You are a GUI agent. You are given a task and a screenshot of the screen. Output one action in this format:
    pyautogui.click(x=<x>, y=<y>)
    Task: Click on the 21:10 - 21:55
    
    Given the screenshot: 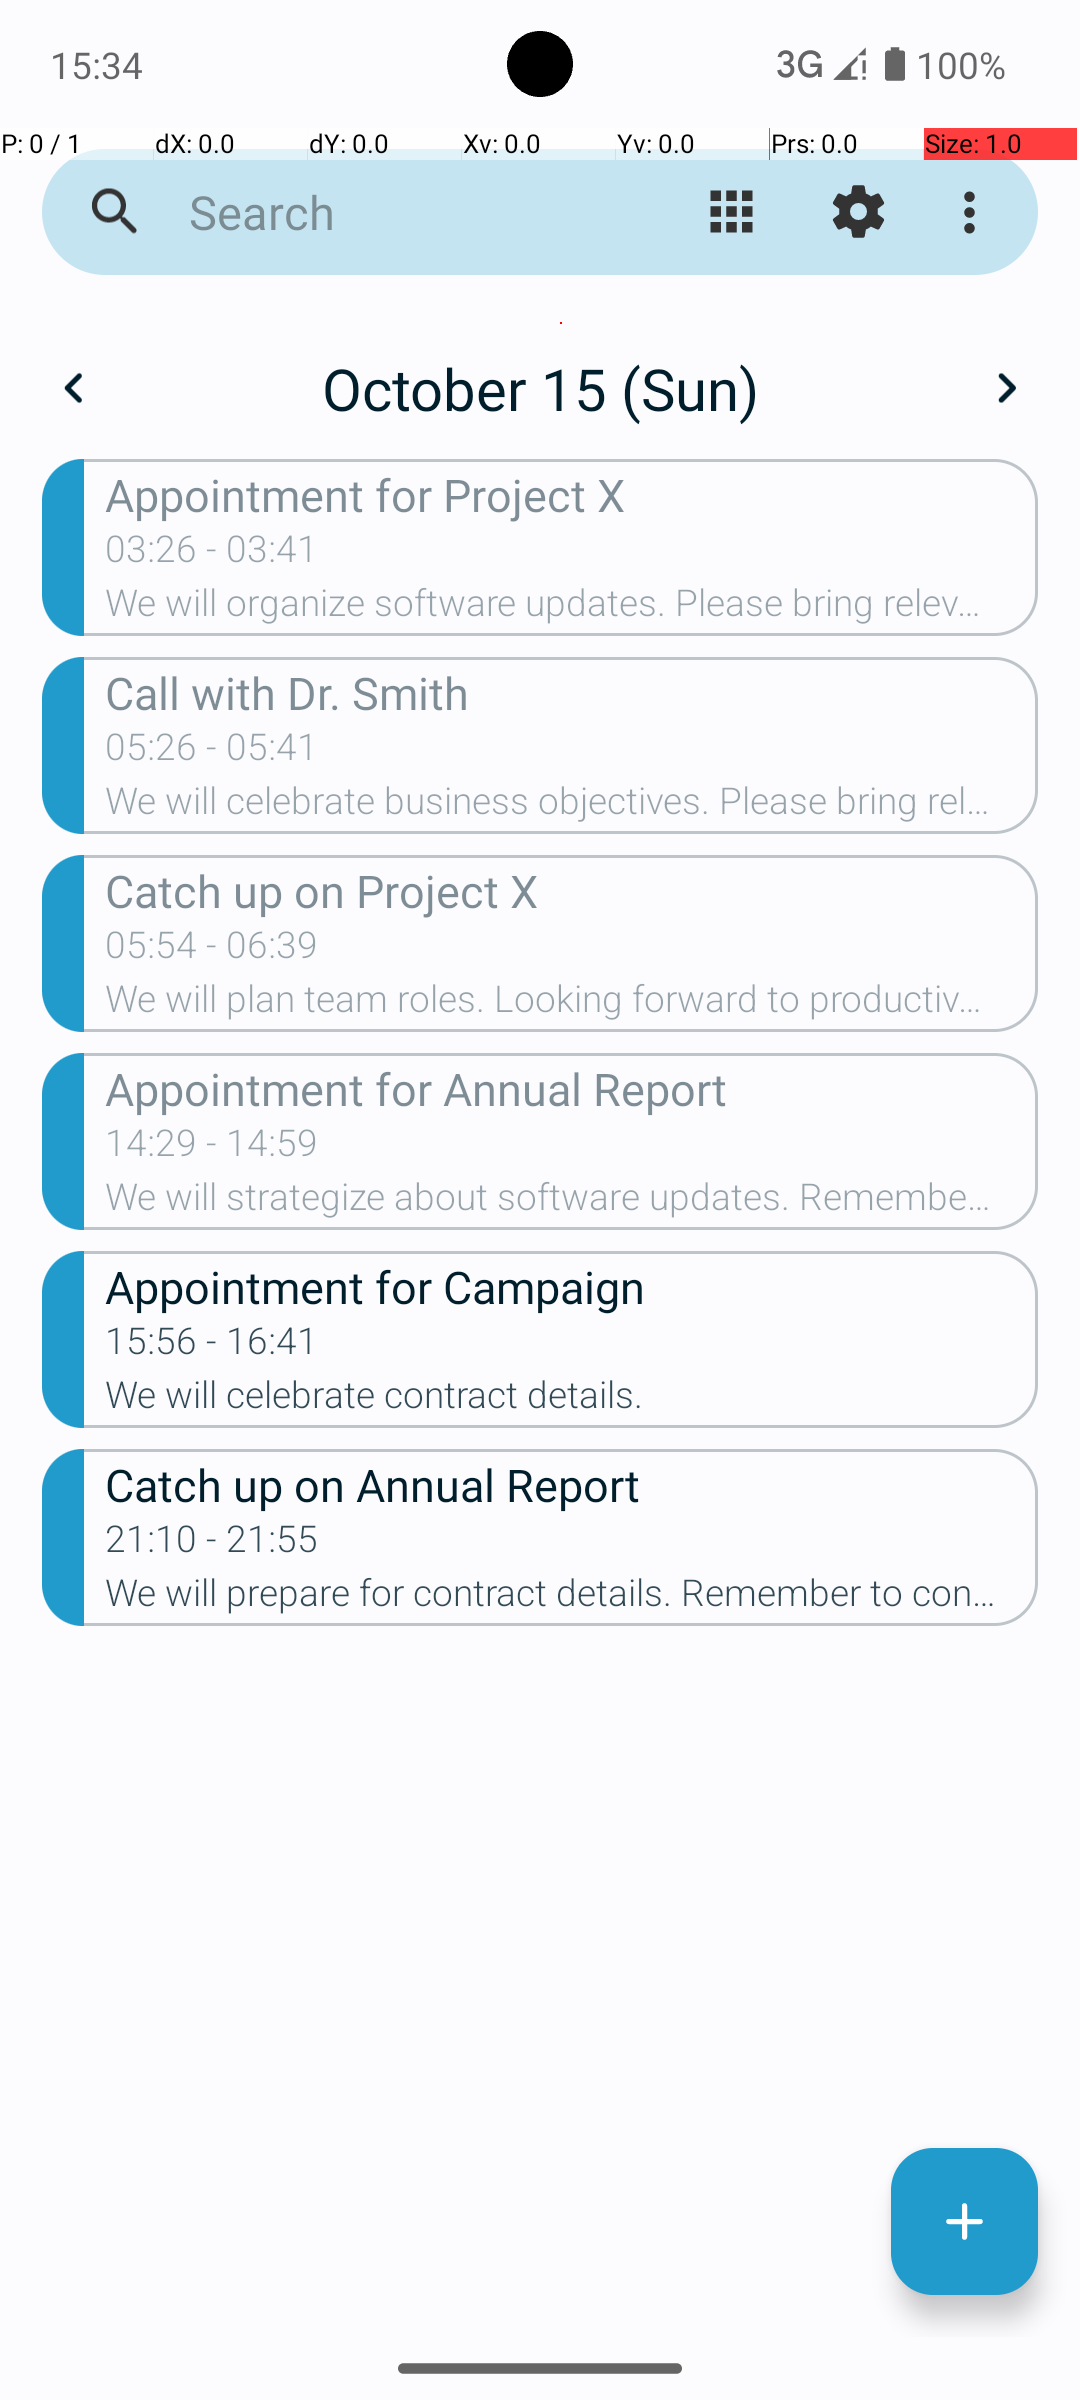 What is the action you would take?
    pyautogui.click(x=212, y=1544)
    